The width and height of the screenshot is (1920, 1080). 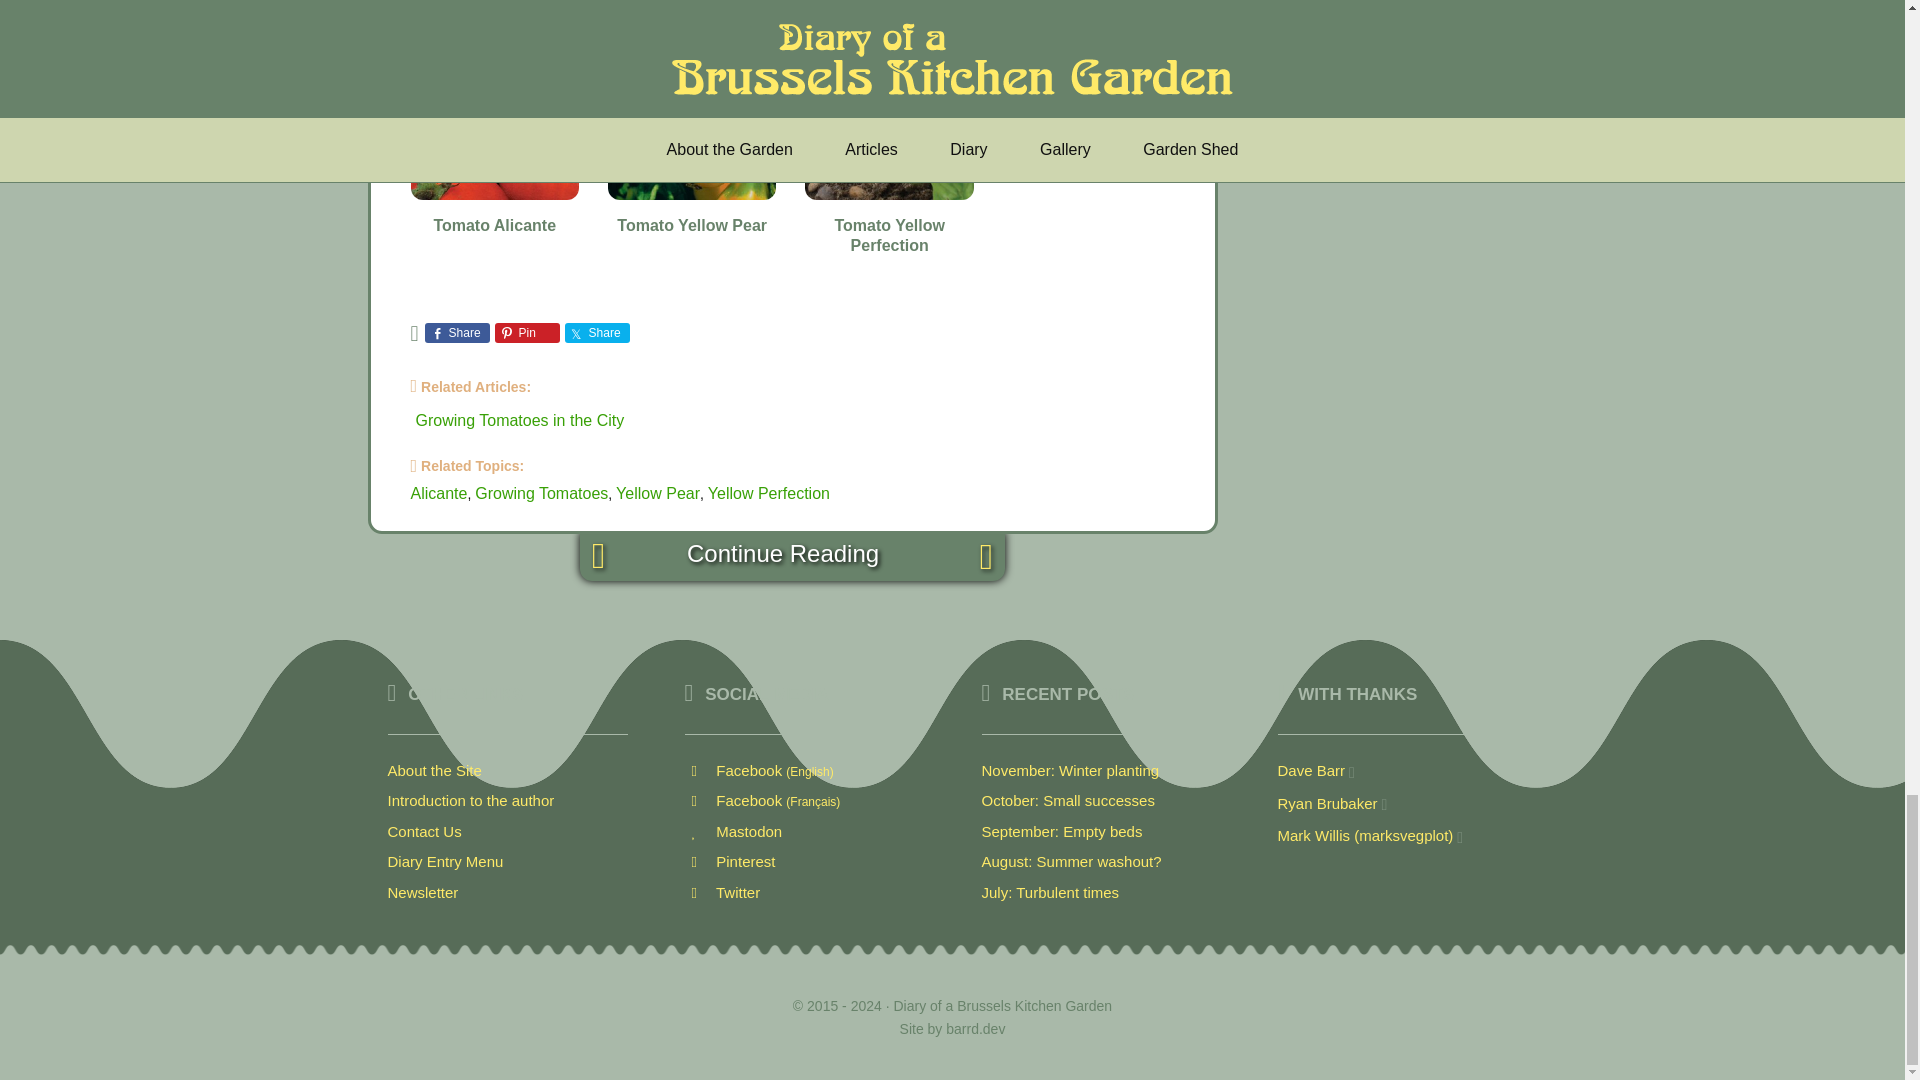 I want to click on Diary Entry Menu, so click(x=445, y=862).